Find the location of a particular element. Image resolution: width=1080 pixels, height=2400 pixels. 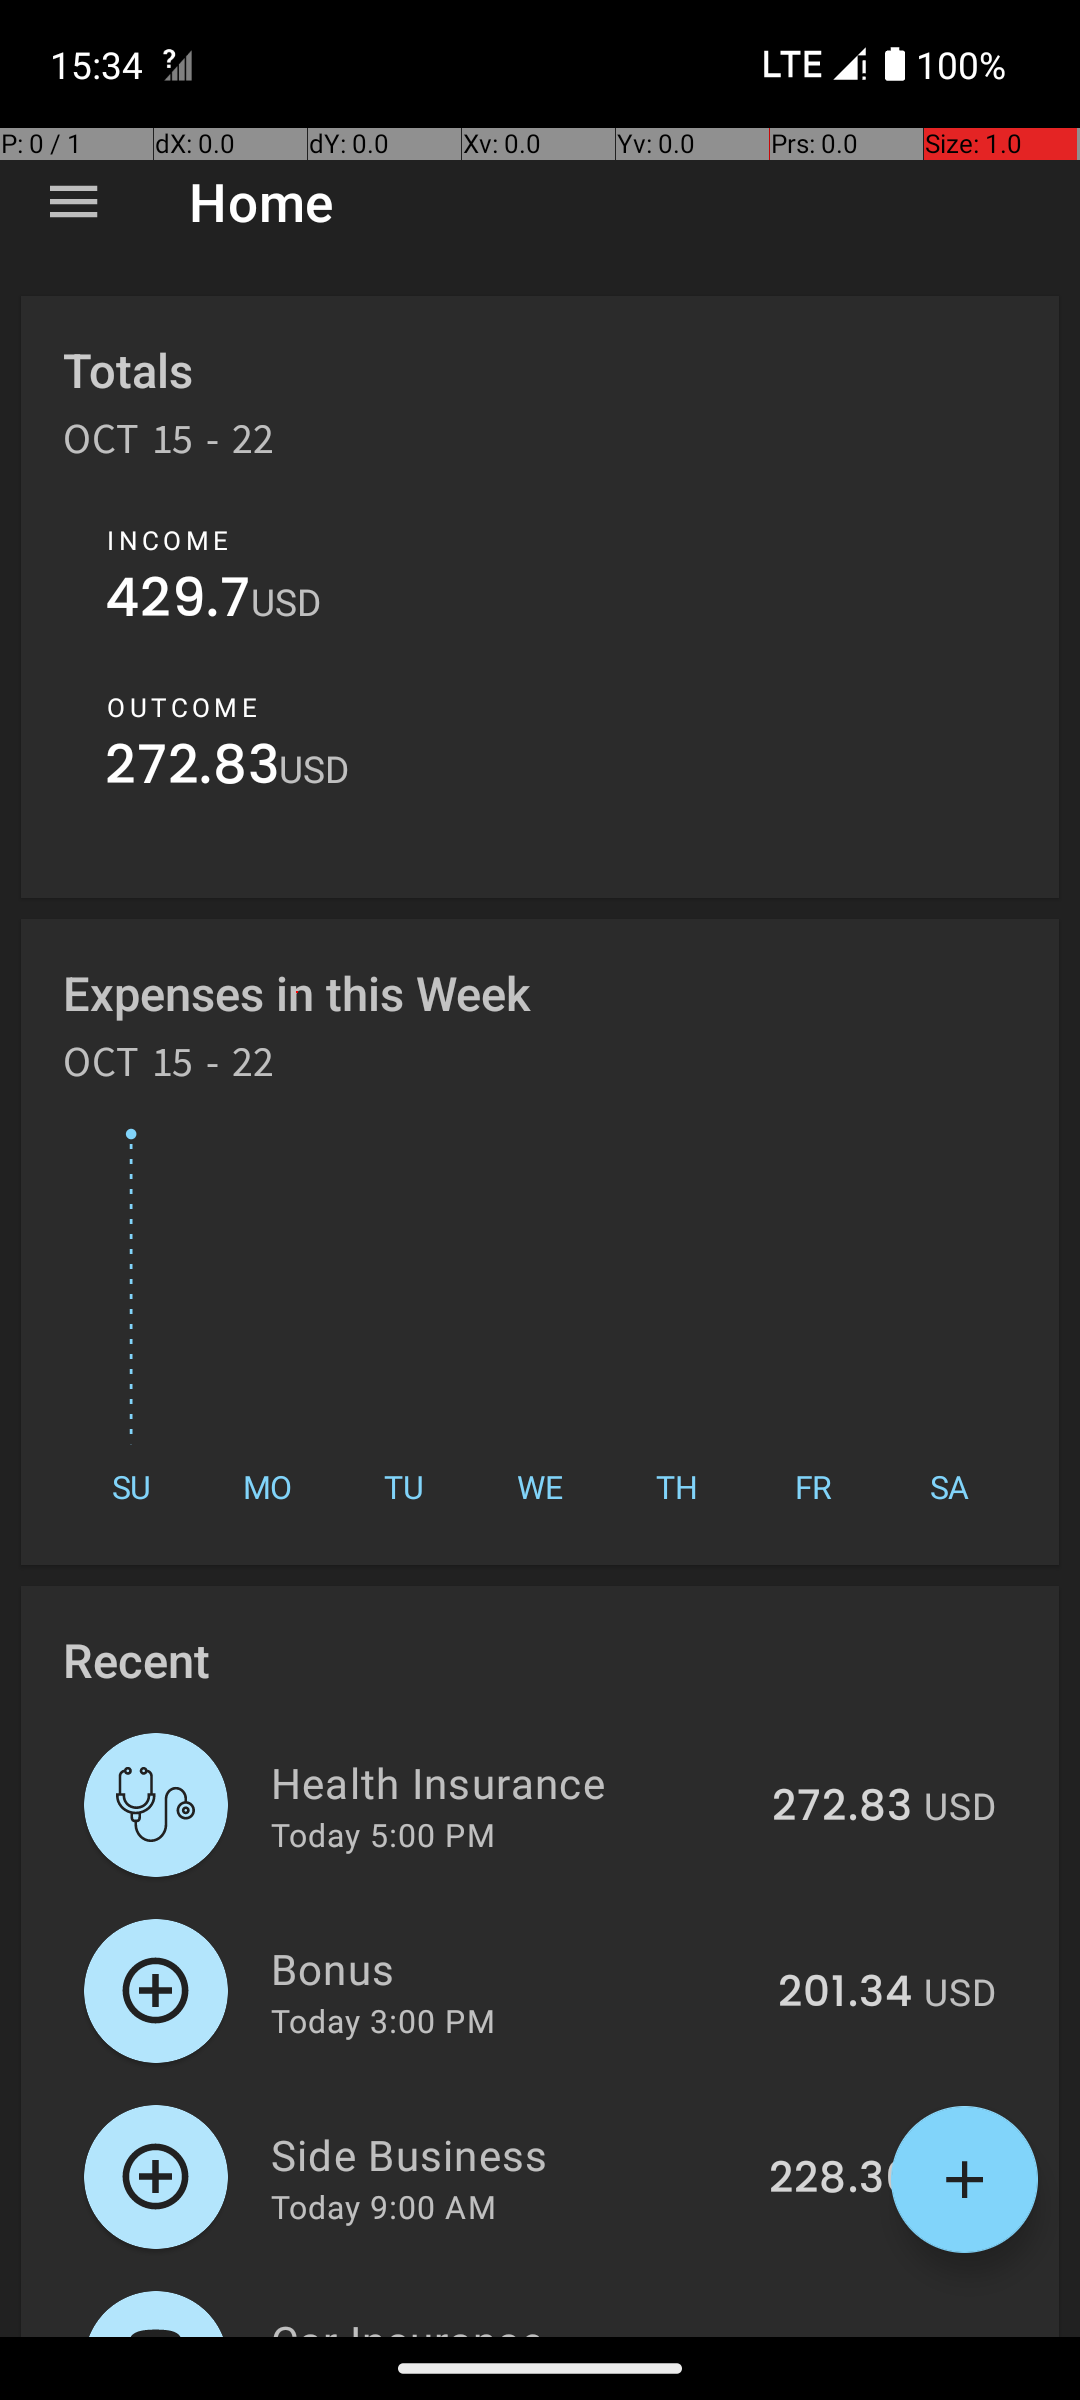

Today 9:00 AM is located at coordinates (384, 2206).